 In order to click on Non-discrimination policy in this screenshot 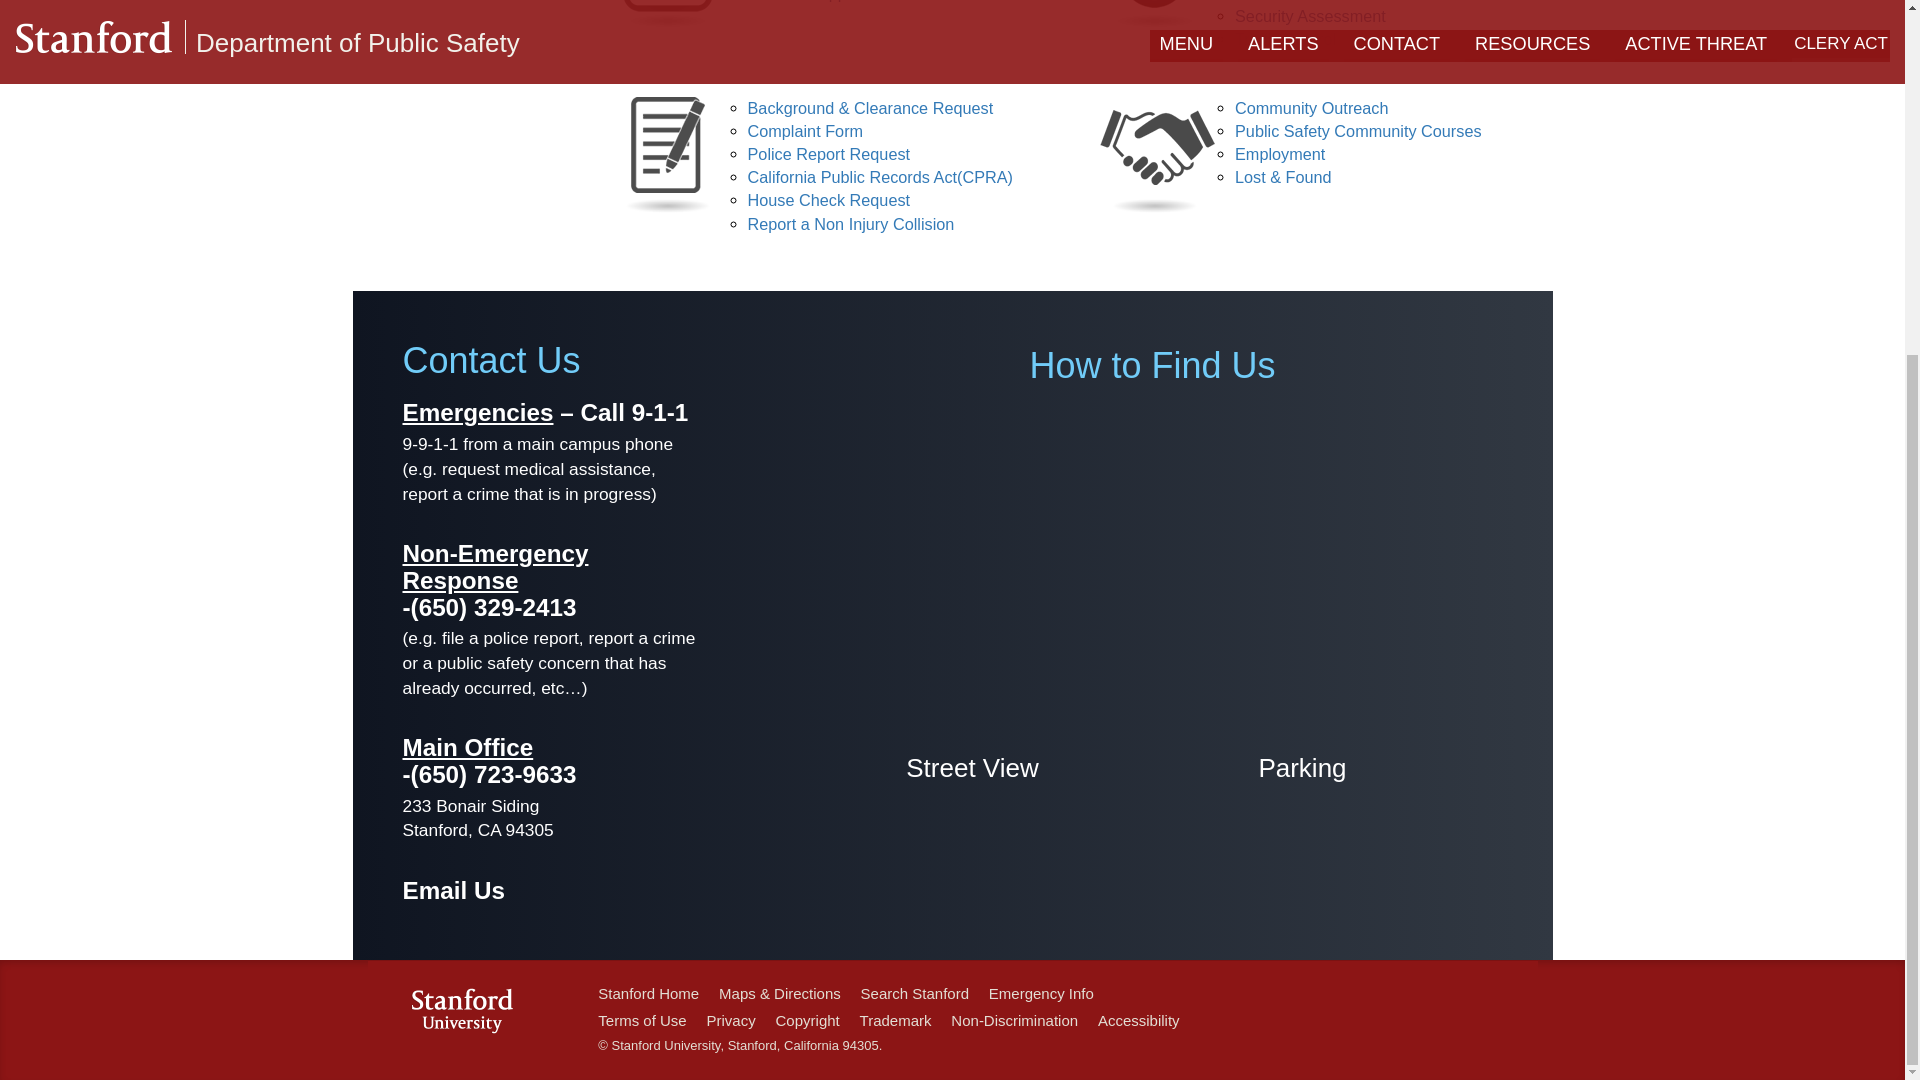, I will do `click(1014, 1020)`.